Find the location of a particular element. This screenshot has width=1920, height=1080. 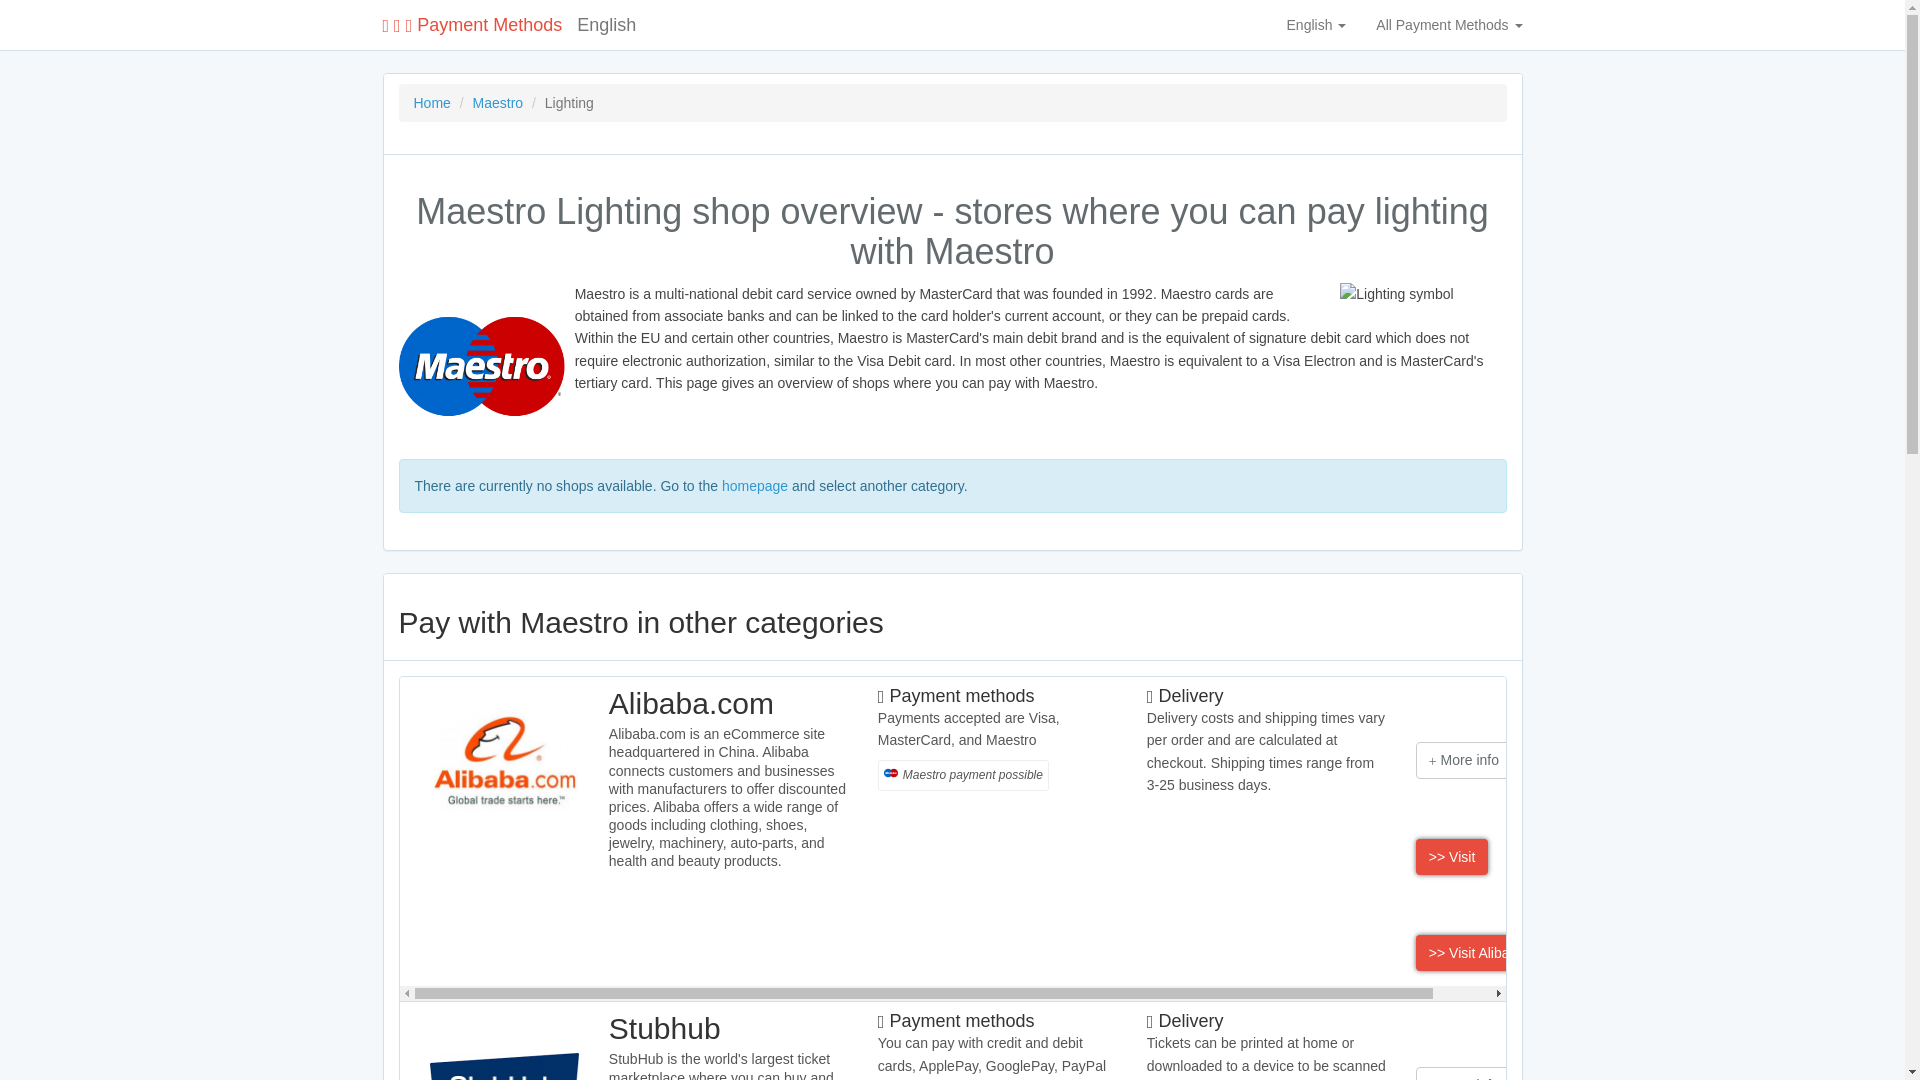

Maestro is located at coordinates (498, 103).